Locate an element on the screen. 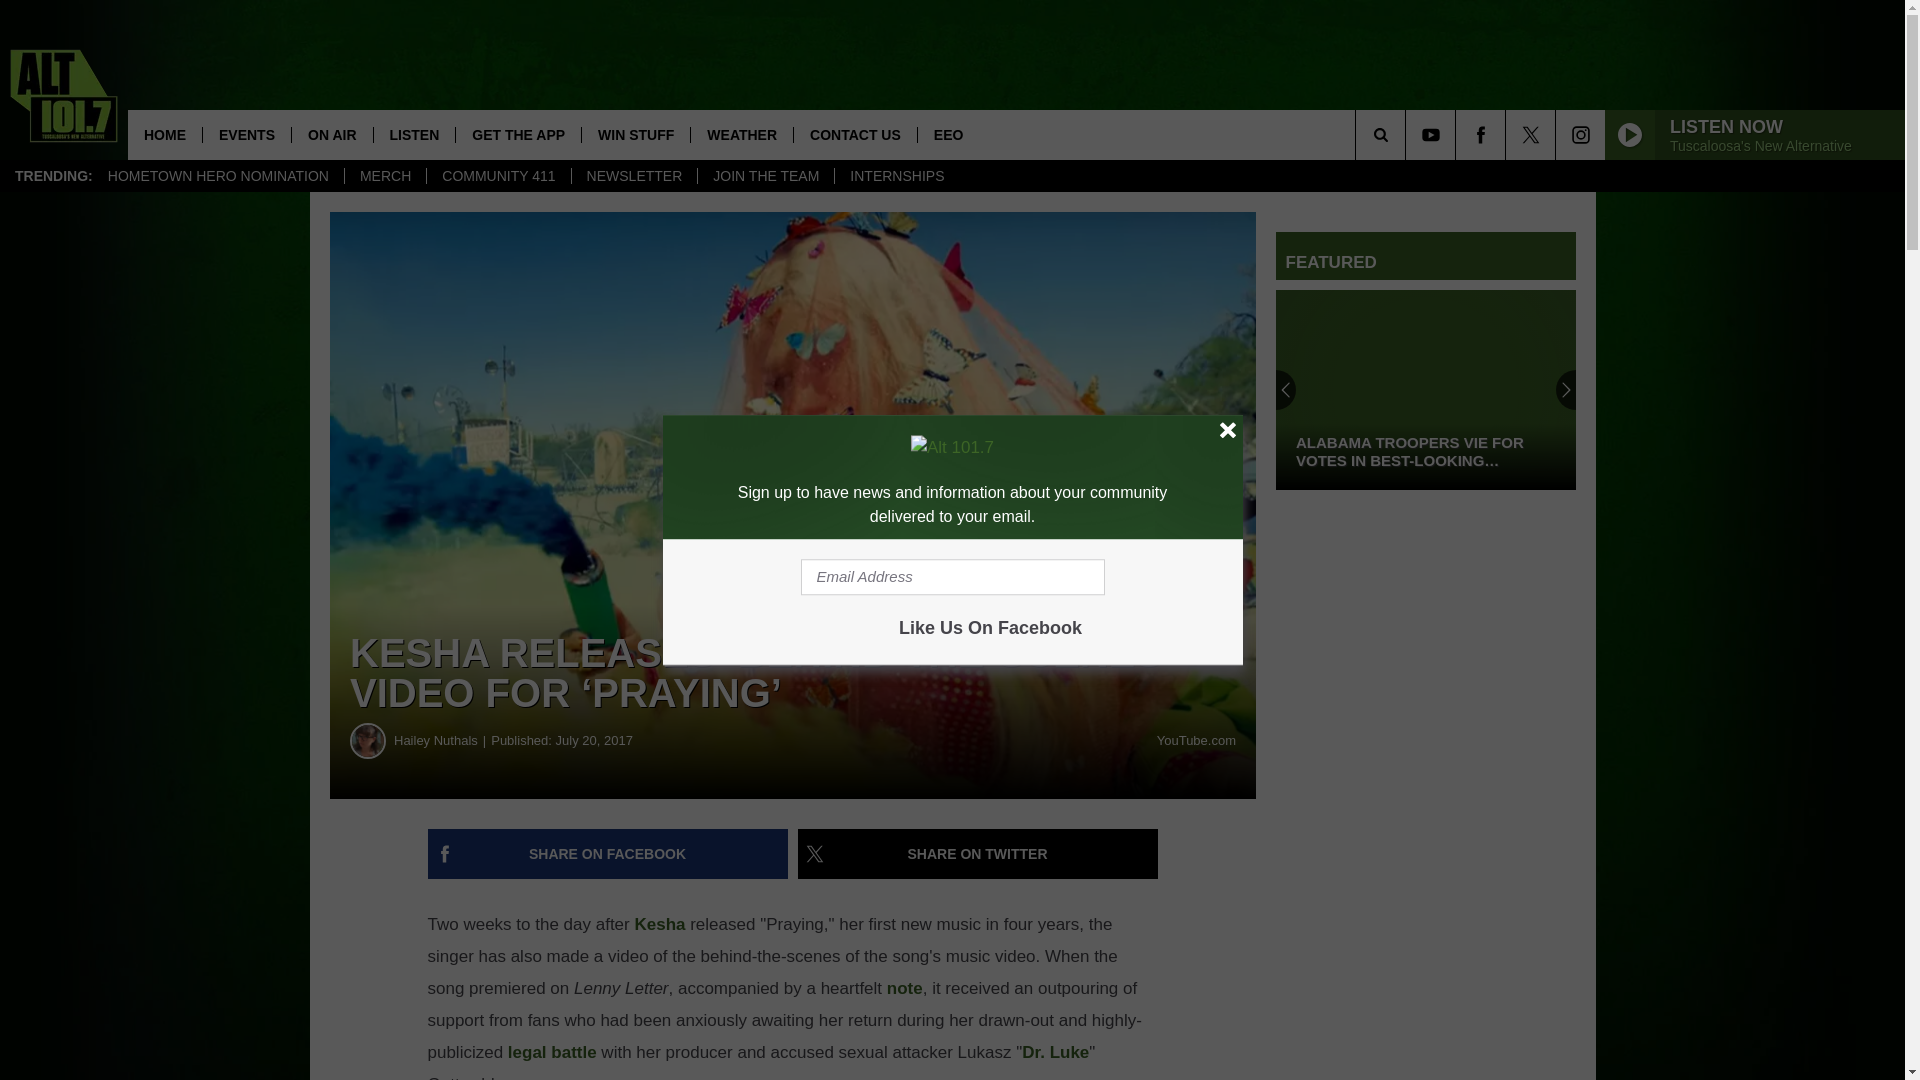 The height and width of the screenshot is (1080, 1920). HOMETOWN HERO NOMINATION is located at coordinates (218, 176).